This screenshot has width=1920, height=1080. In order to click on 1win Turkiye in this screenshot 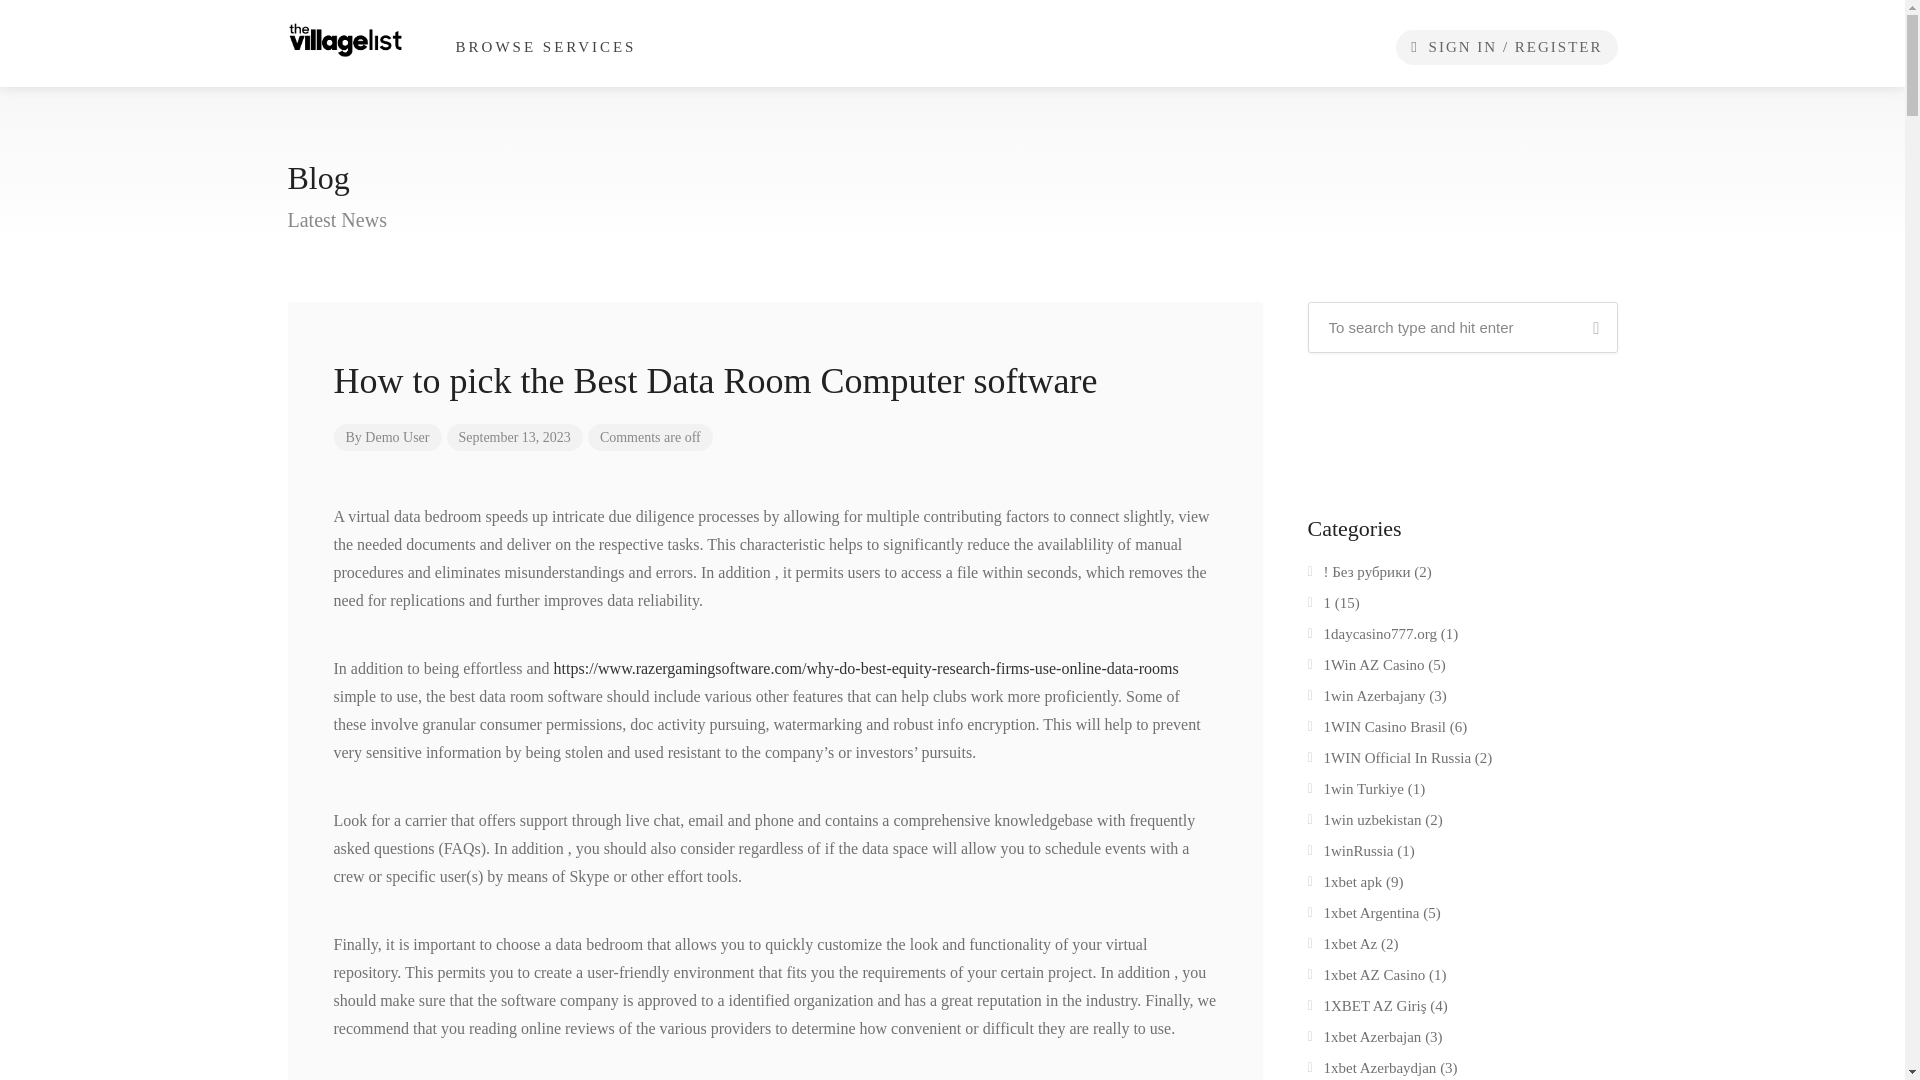, I will do `click(1355, 792)`.